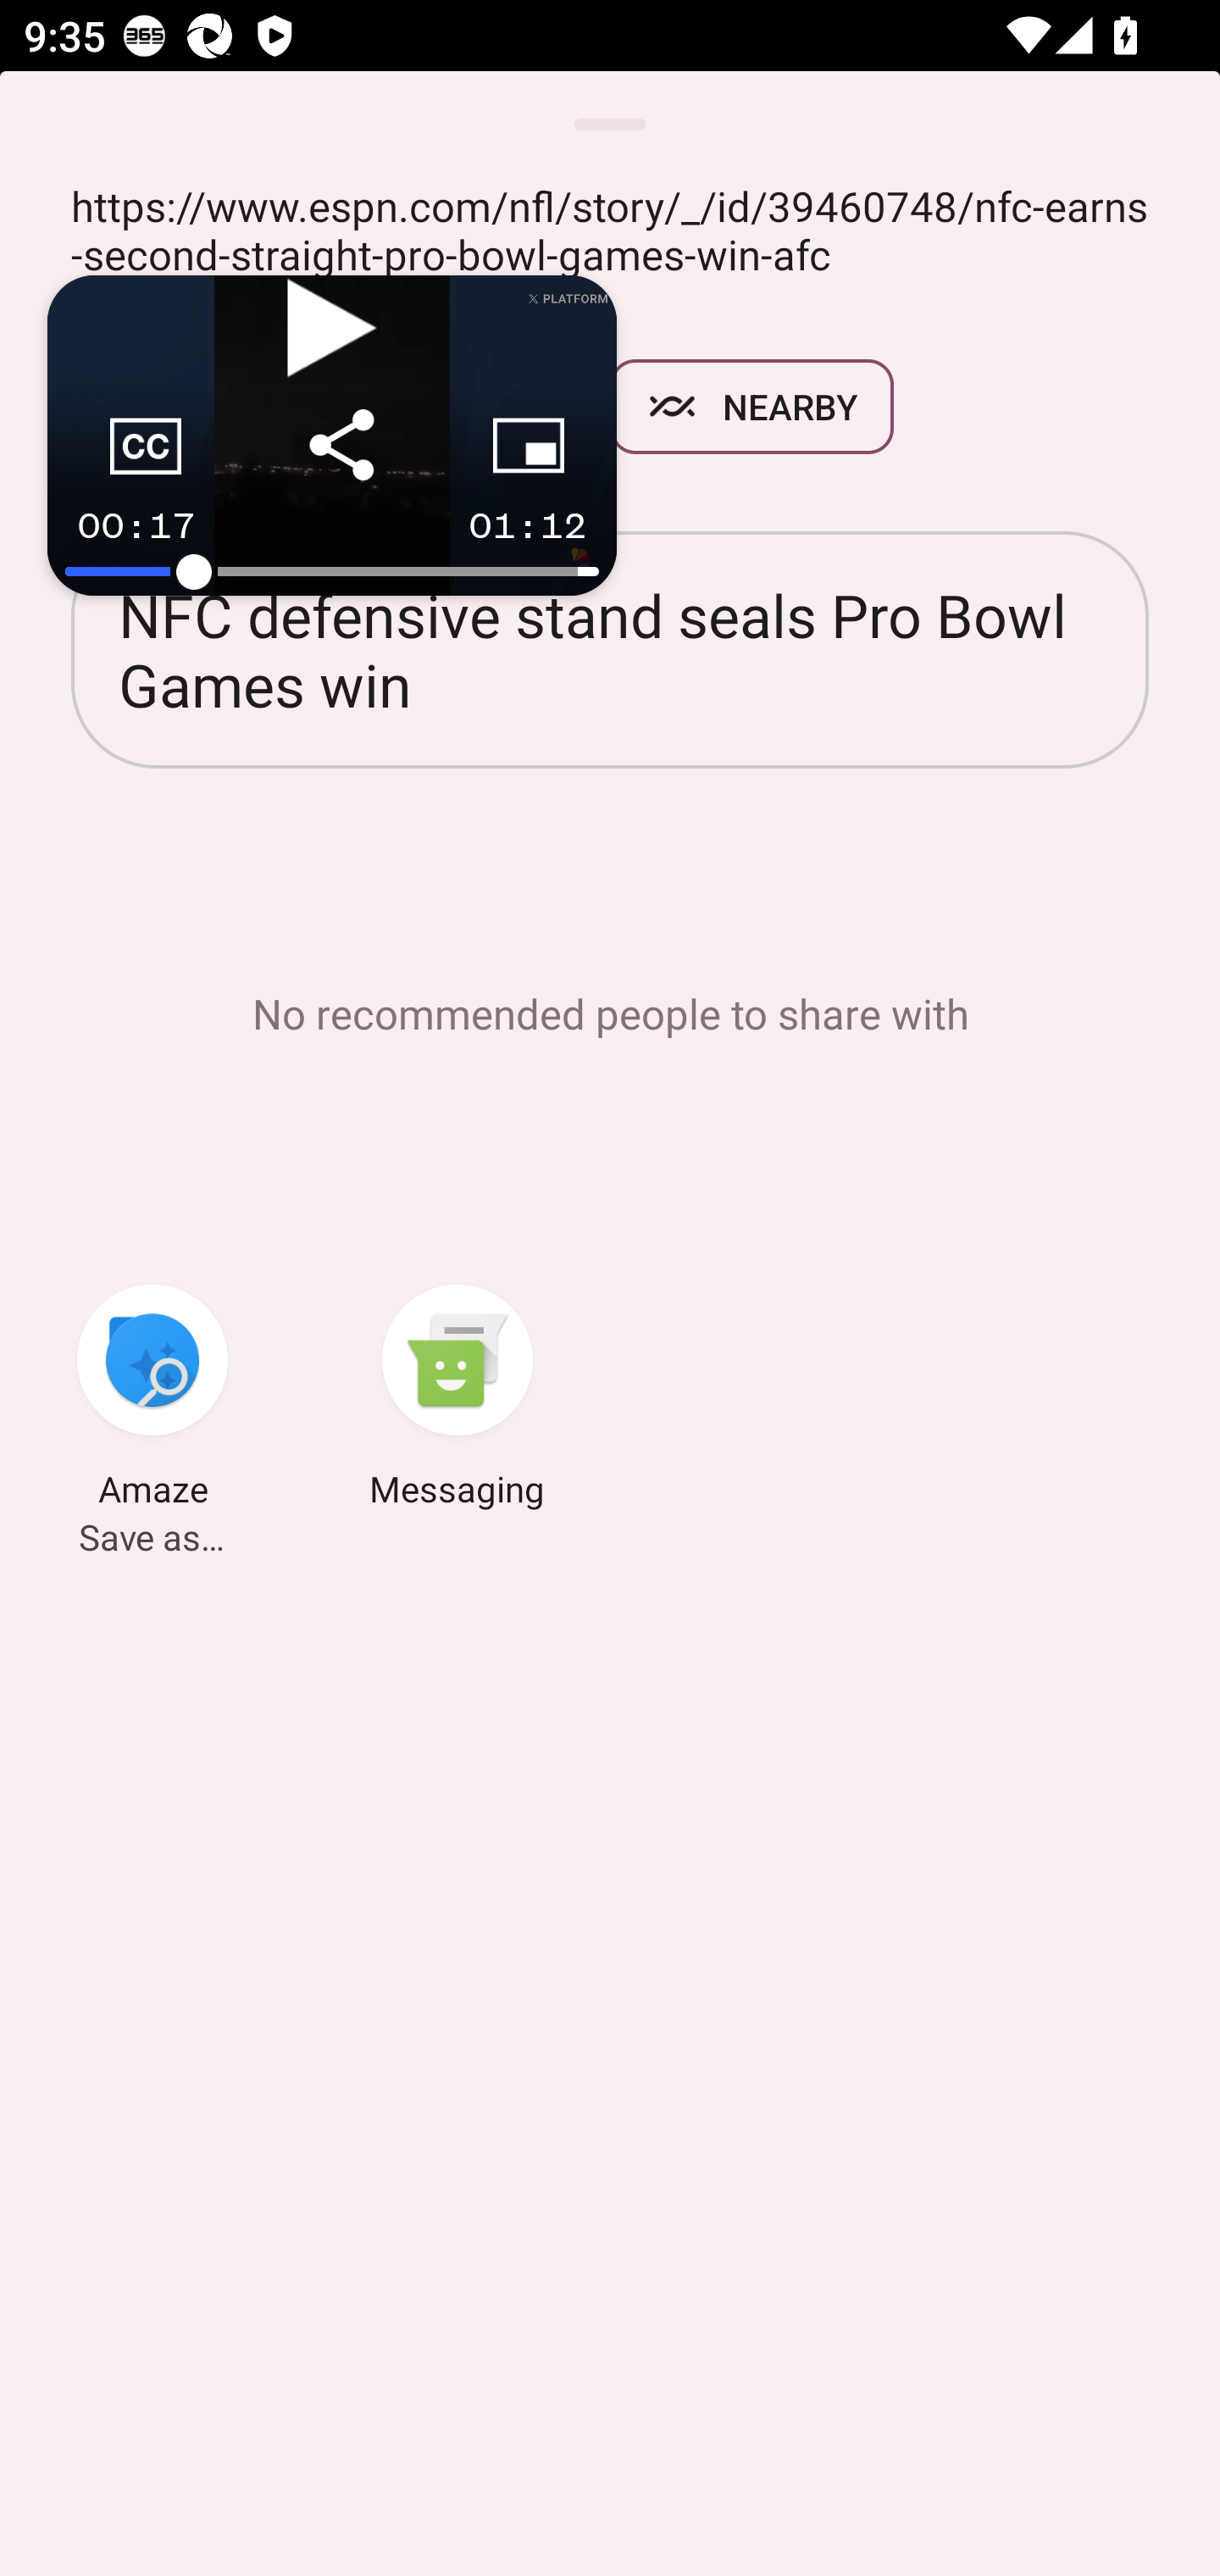 This screenshot has height=2576, width=1220. I want to click on Amaze Save as…, so click(152, 1401).